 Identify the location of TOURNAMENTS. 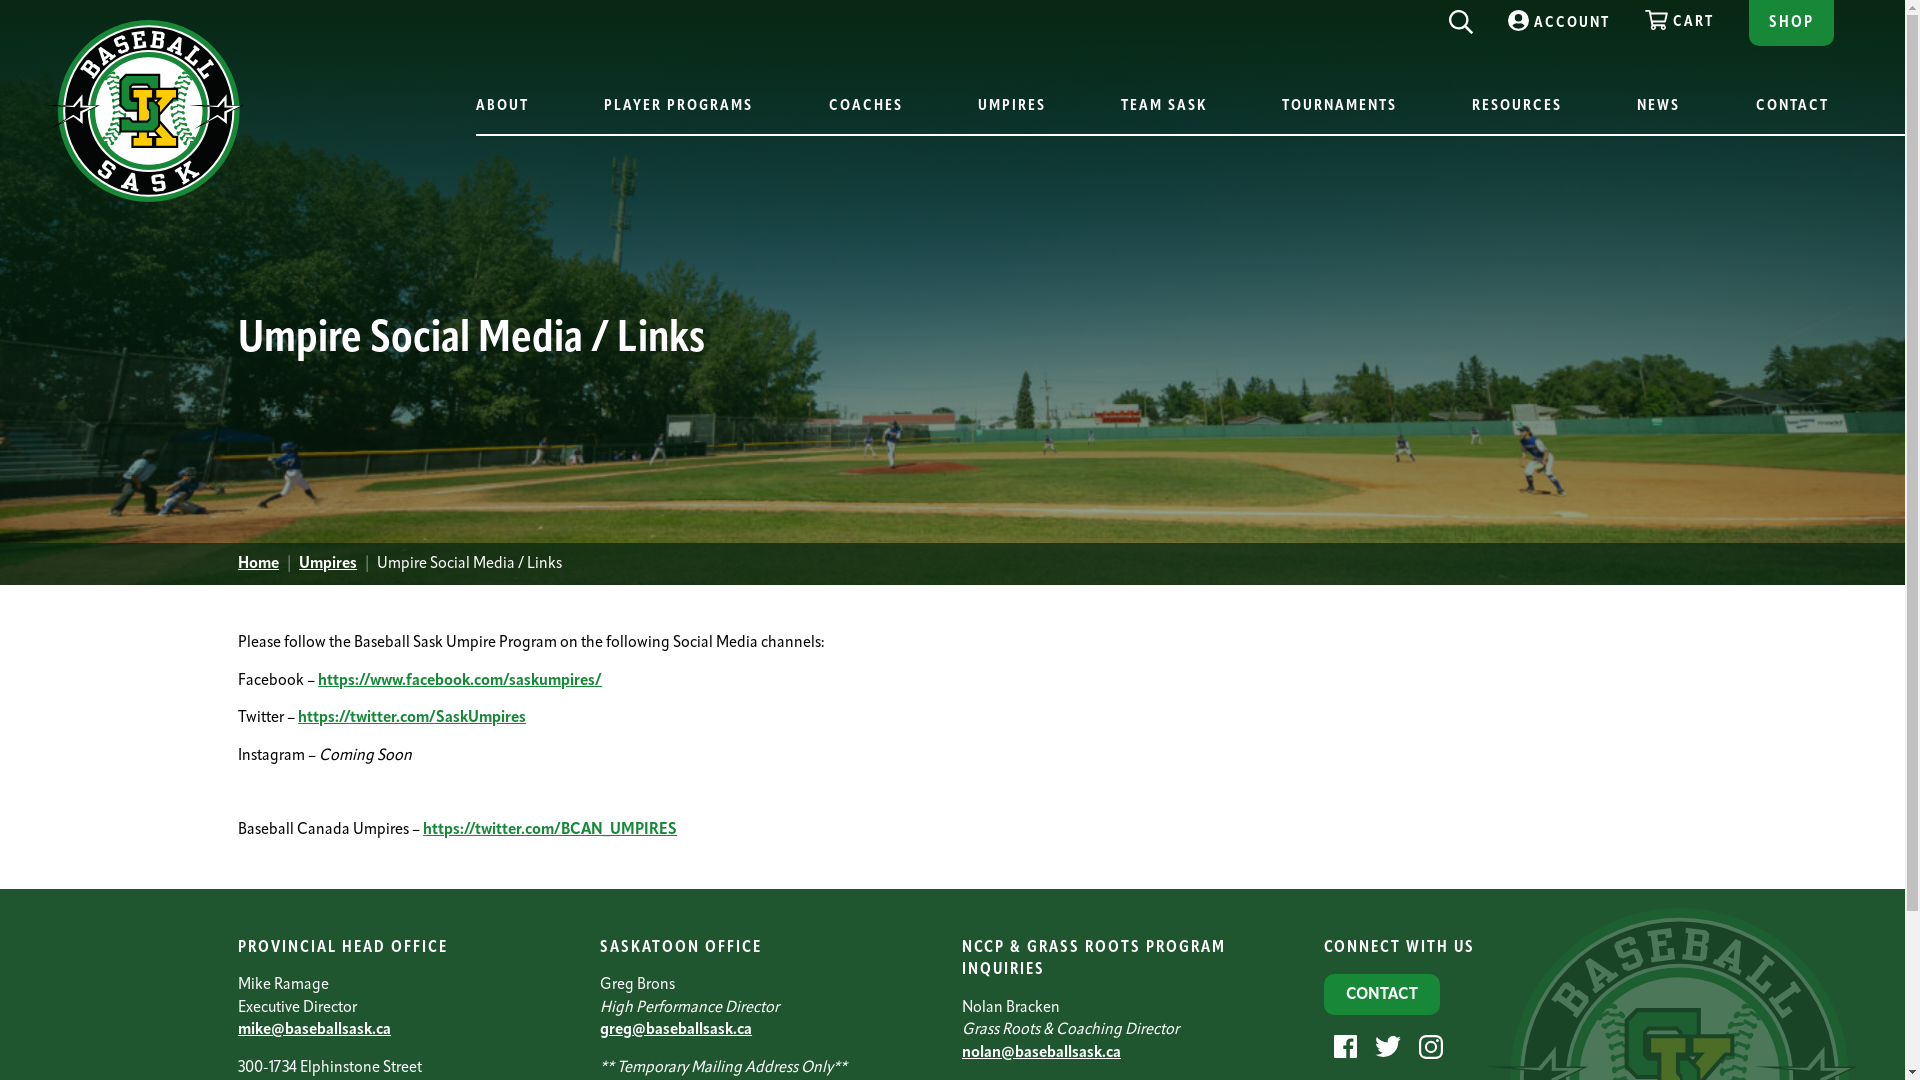
(1340, 108).